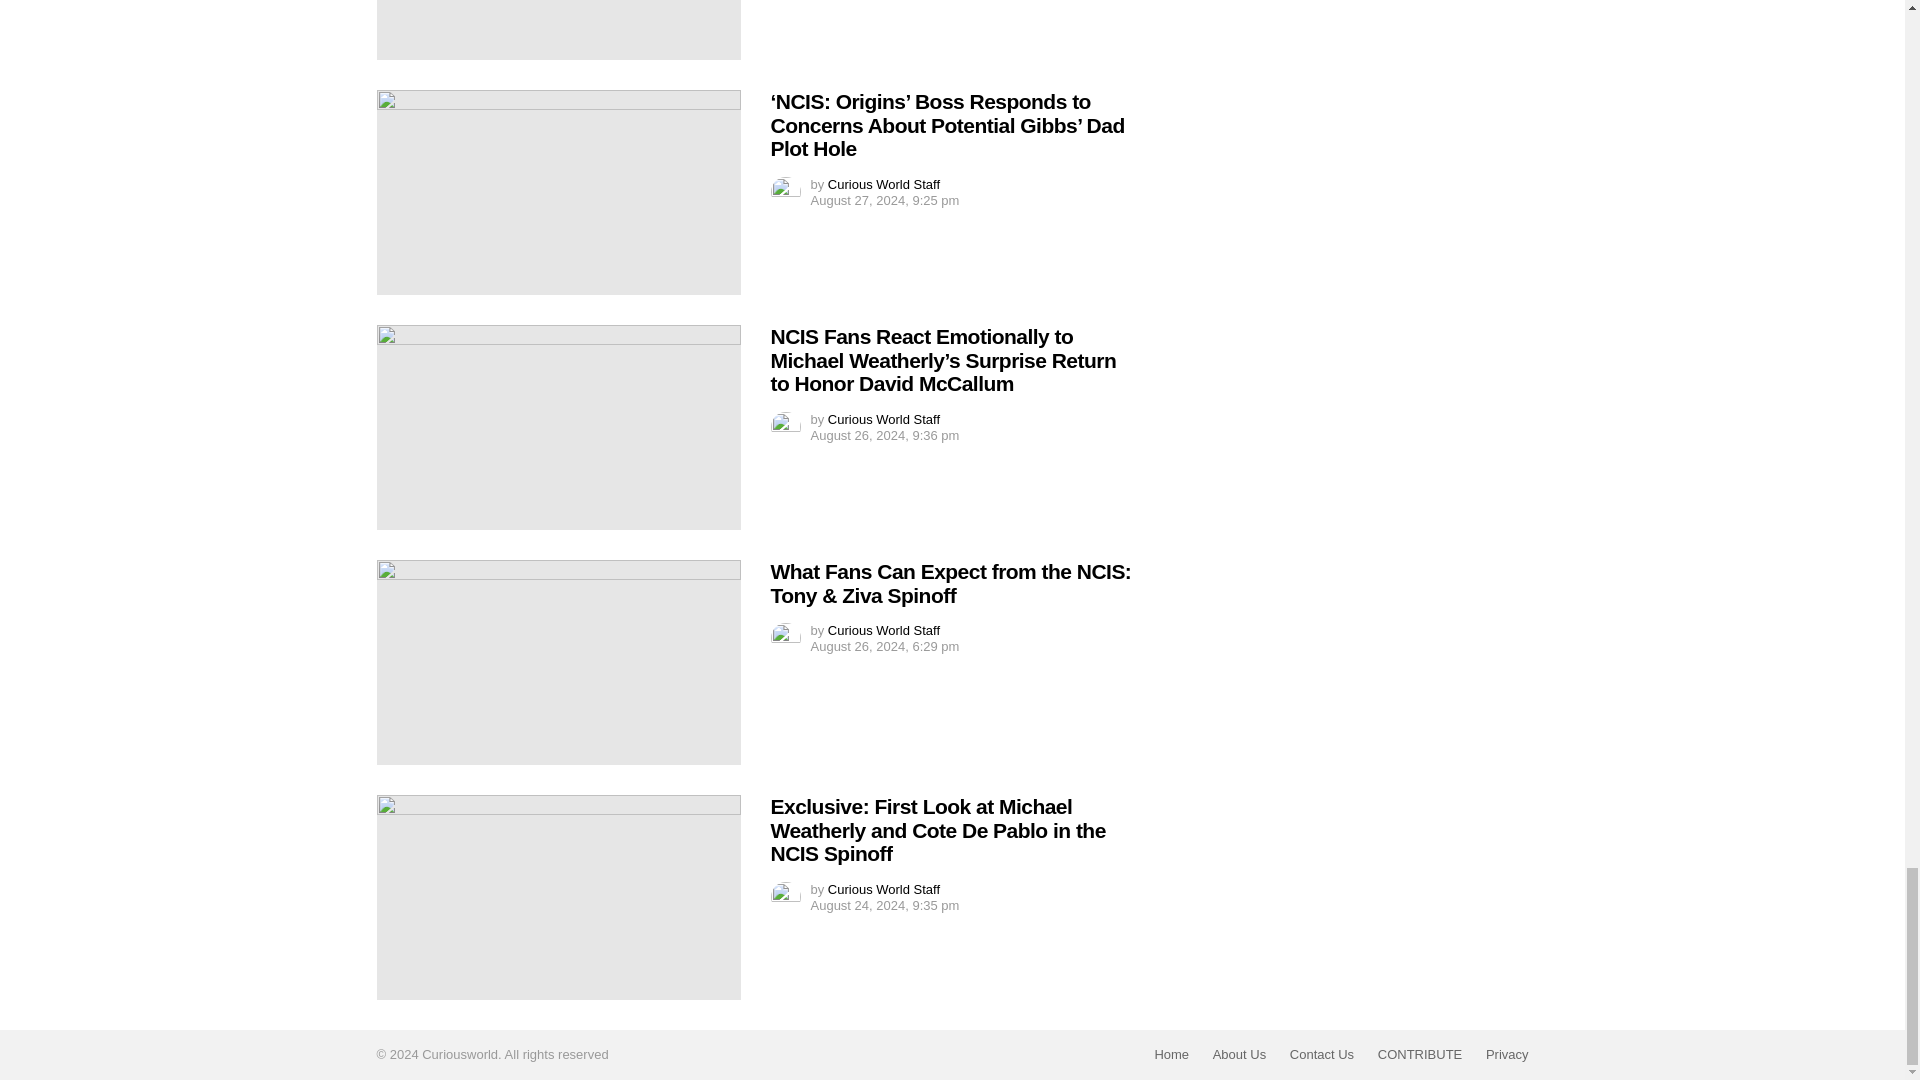  Describe the element at coordinates (884, 418) in the screenshot. I see `Posts by Curious World Staff` at that location.